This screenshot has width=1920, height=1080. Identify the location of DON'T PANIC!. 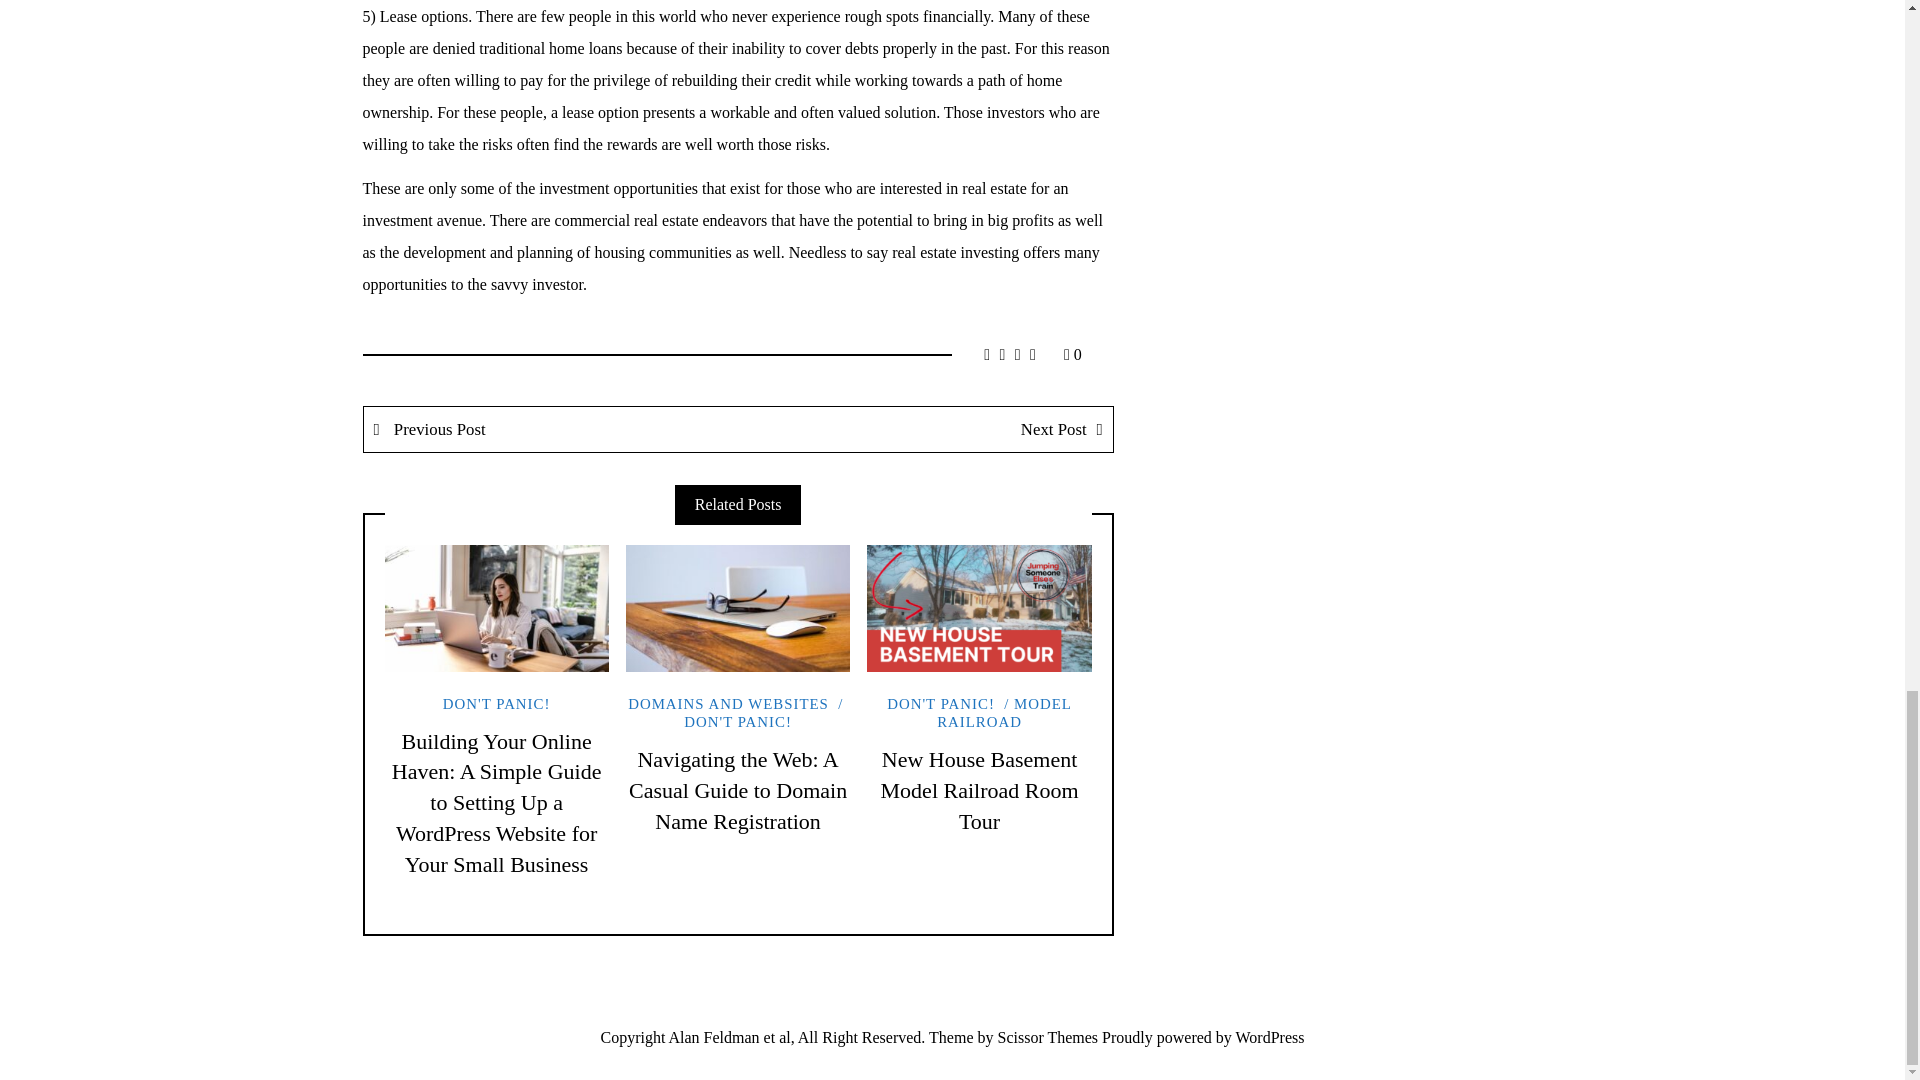
(497, 703).